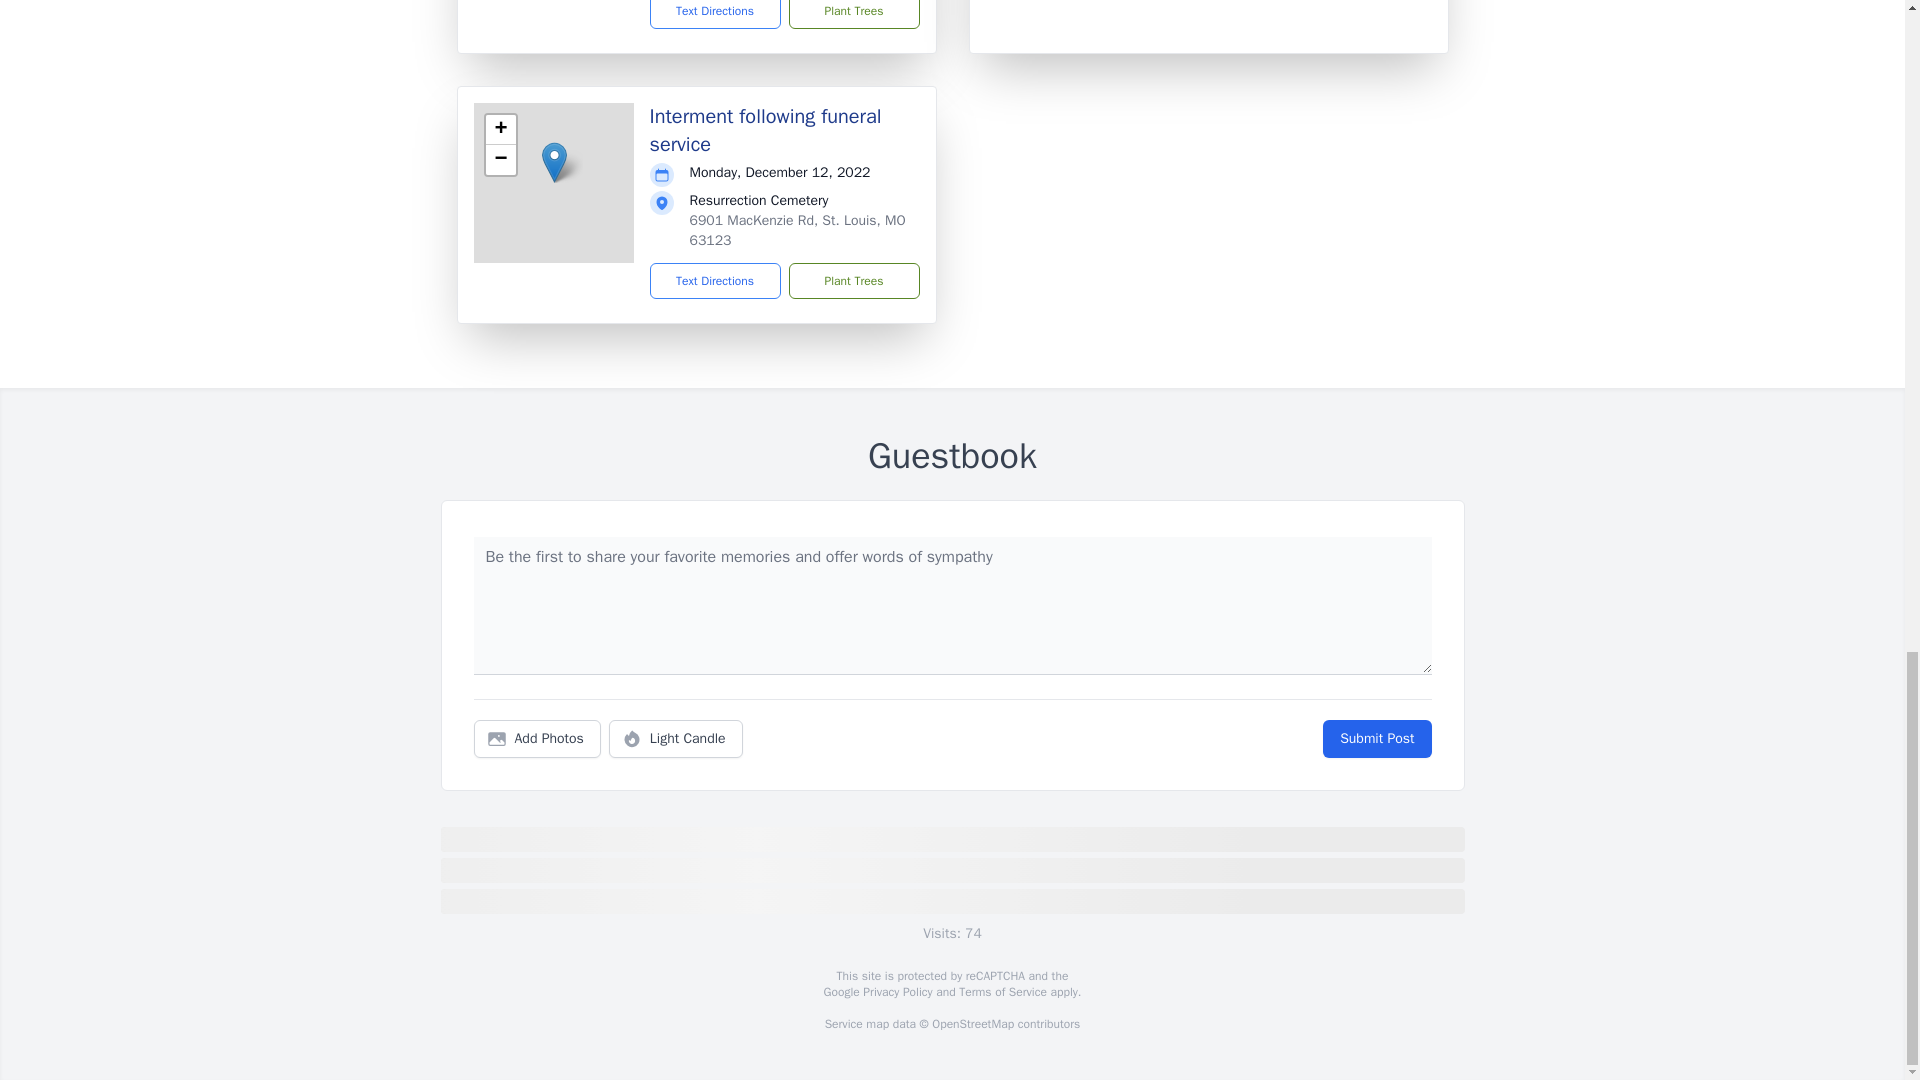  I want to click on Zoom in, so click(500, 129).